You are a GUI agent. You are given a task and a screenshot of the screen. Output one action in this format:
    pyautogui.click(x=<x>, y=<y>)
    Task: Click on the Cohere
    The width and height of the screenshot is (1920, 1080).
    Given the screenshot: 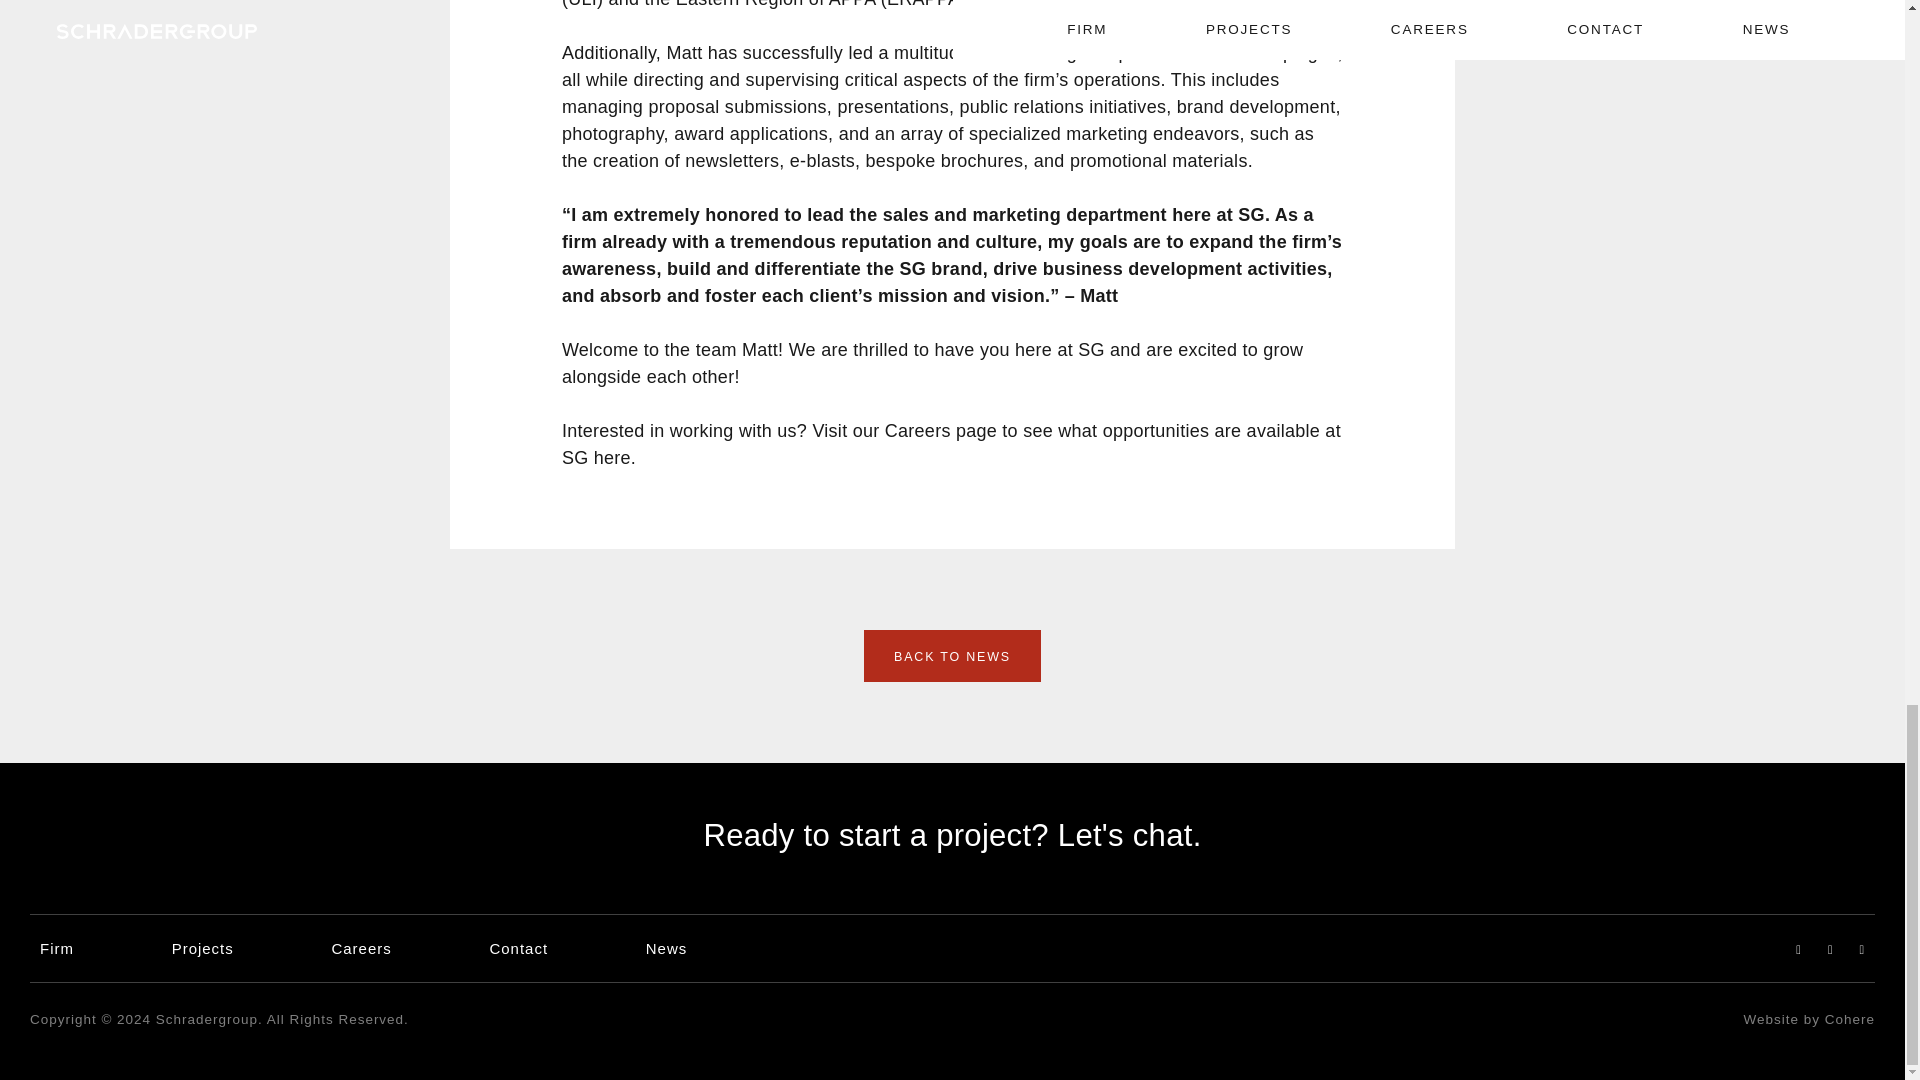 What is the action you would take?
    pyautogui.click(x=1850, y=1019)
    